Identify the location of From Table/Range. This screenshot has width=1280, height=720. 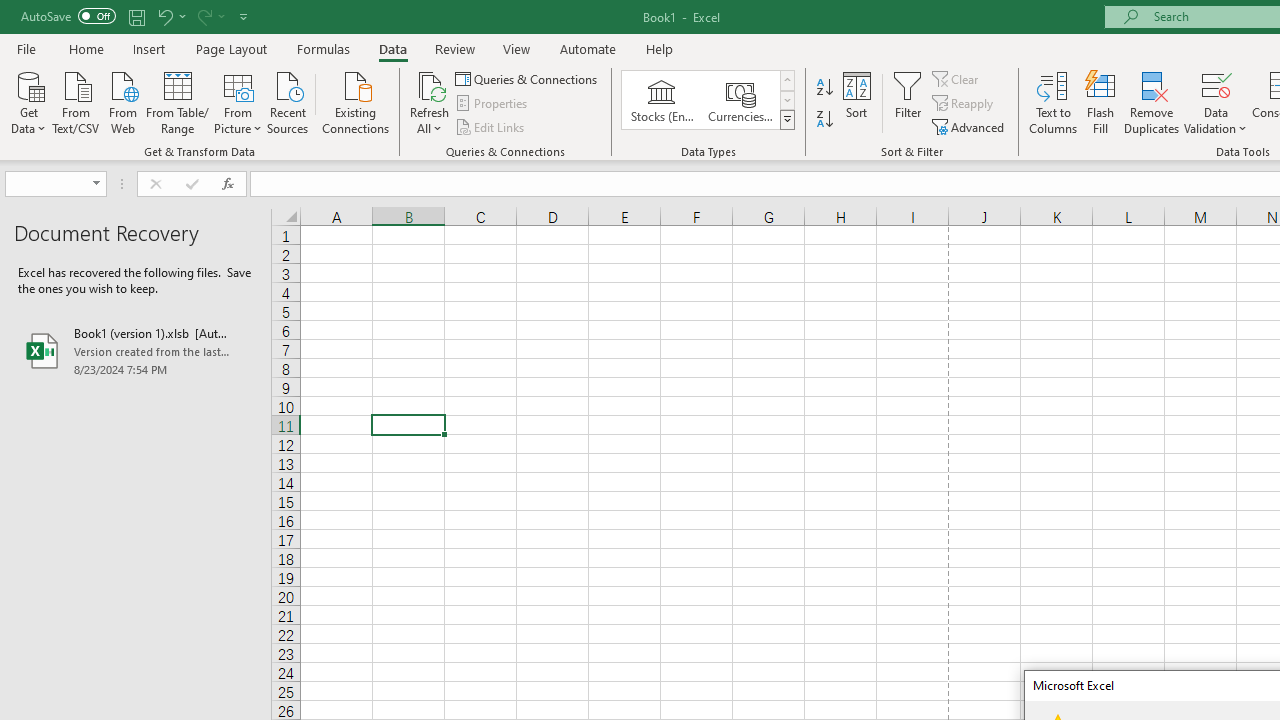
(178, 101).